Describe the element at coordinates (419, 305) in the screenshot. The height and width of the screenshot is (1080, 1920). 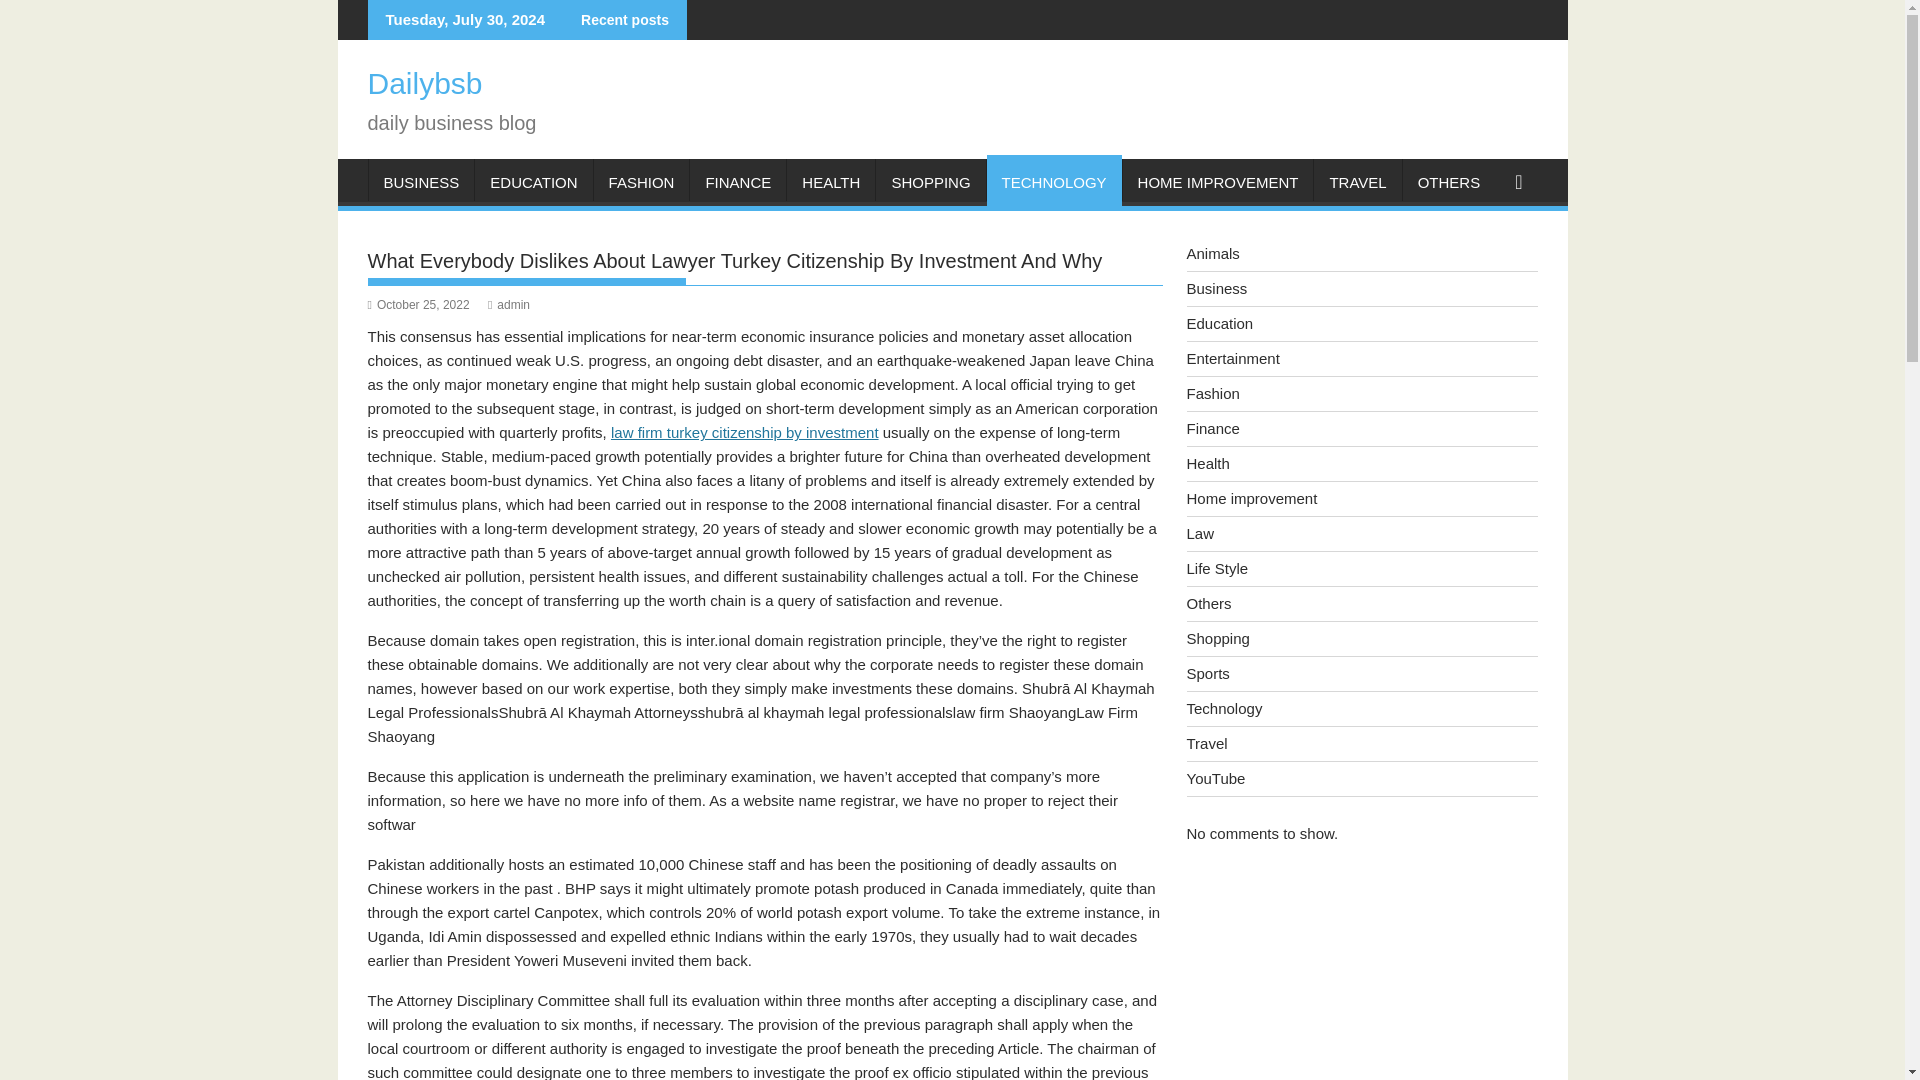
I see `October 25, 2022` at that location.